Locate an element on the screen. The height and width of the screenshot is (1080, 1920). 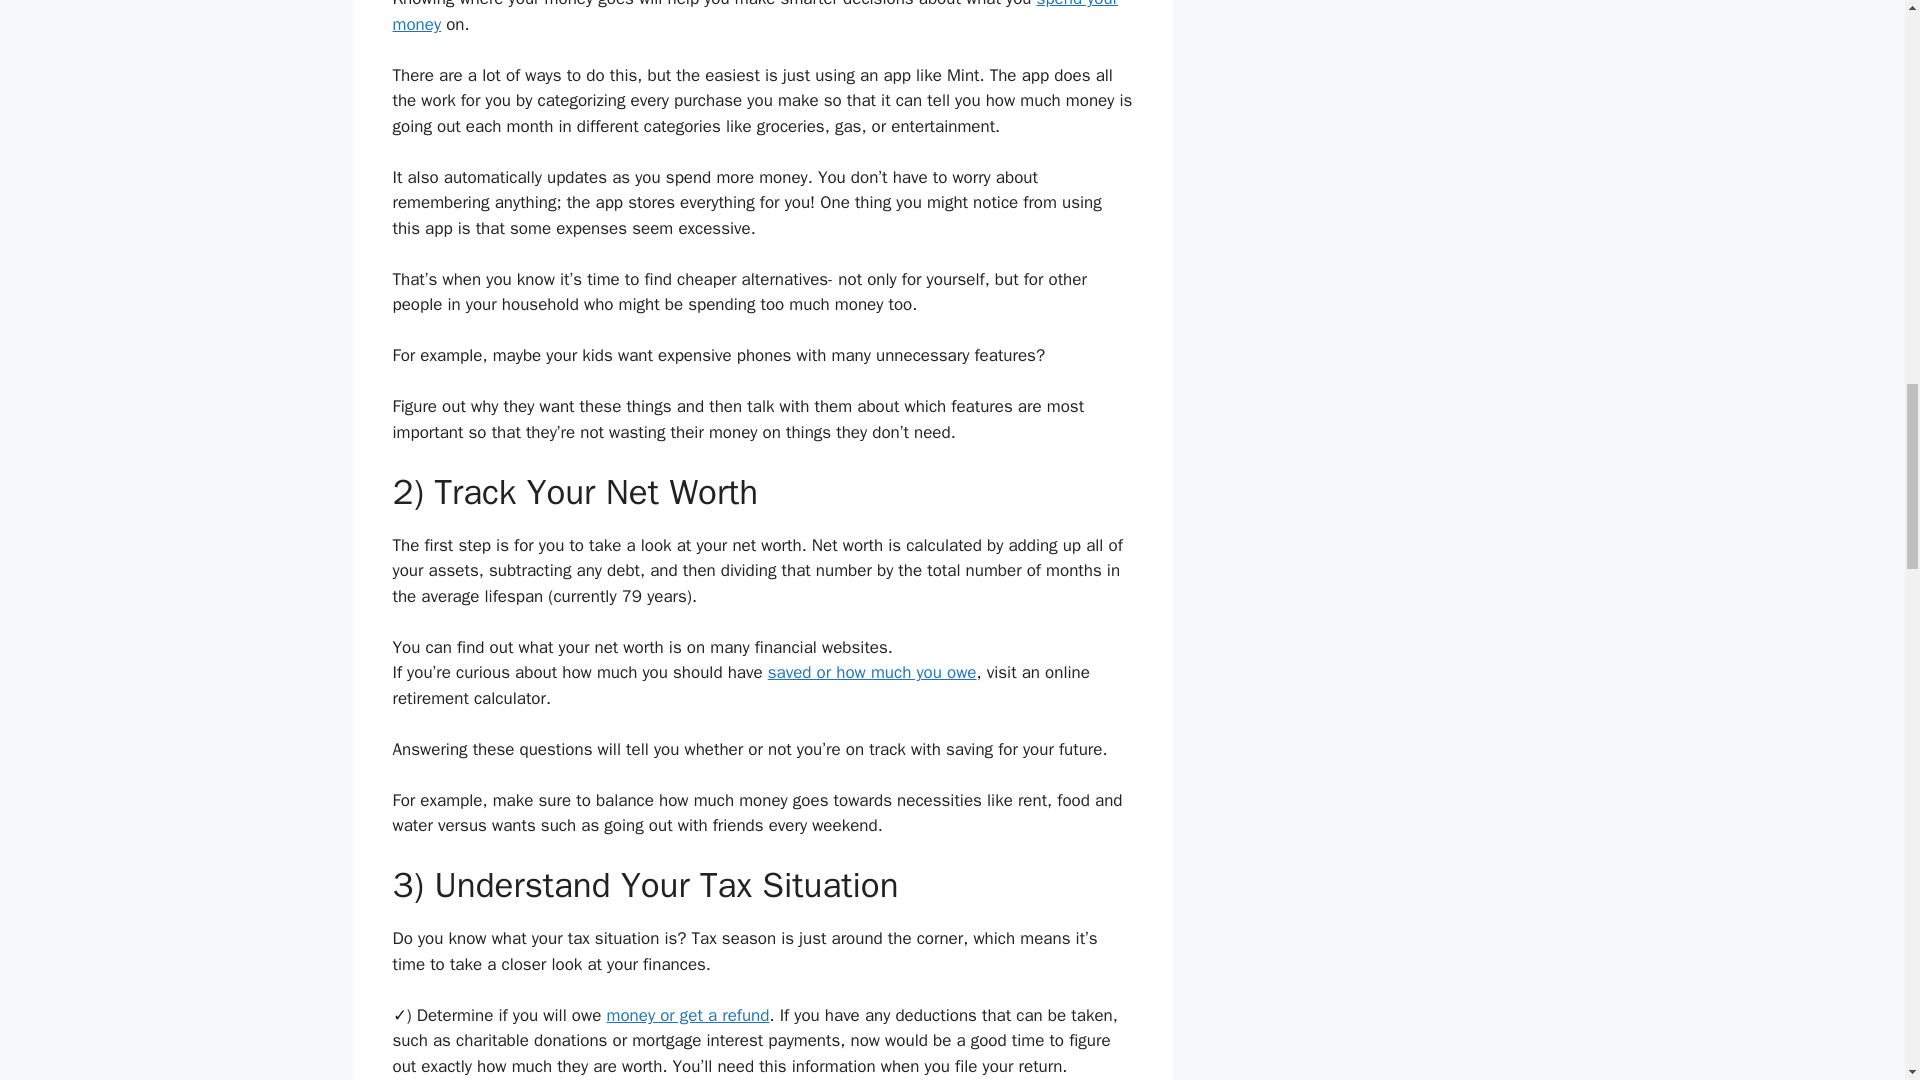
saved or how much you owe is located at coordinates (872, 672).